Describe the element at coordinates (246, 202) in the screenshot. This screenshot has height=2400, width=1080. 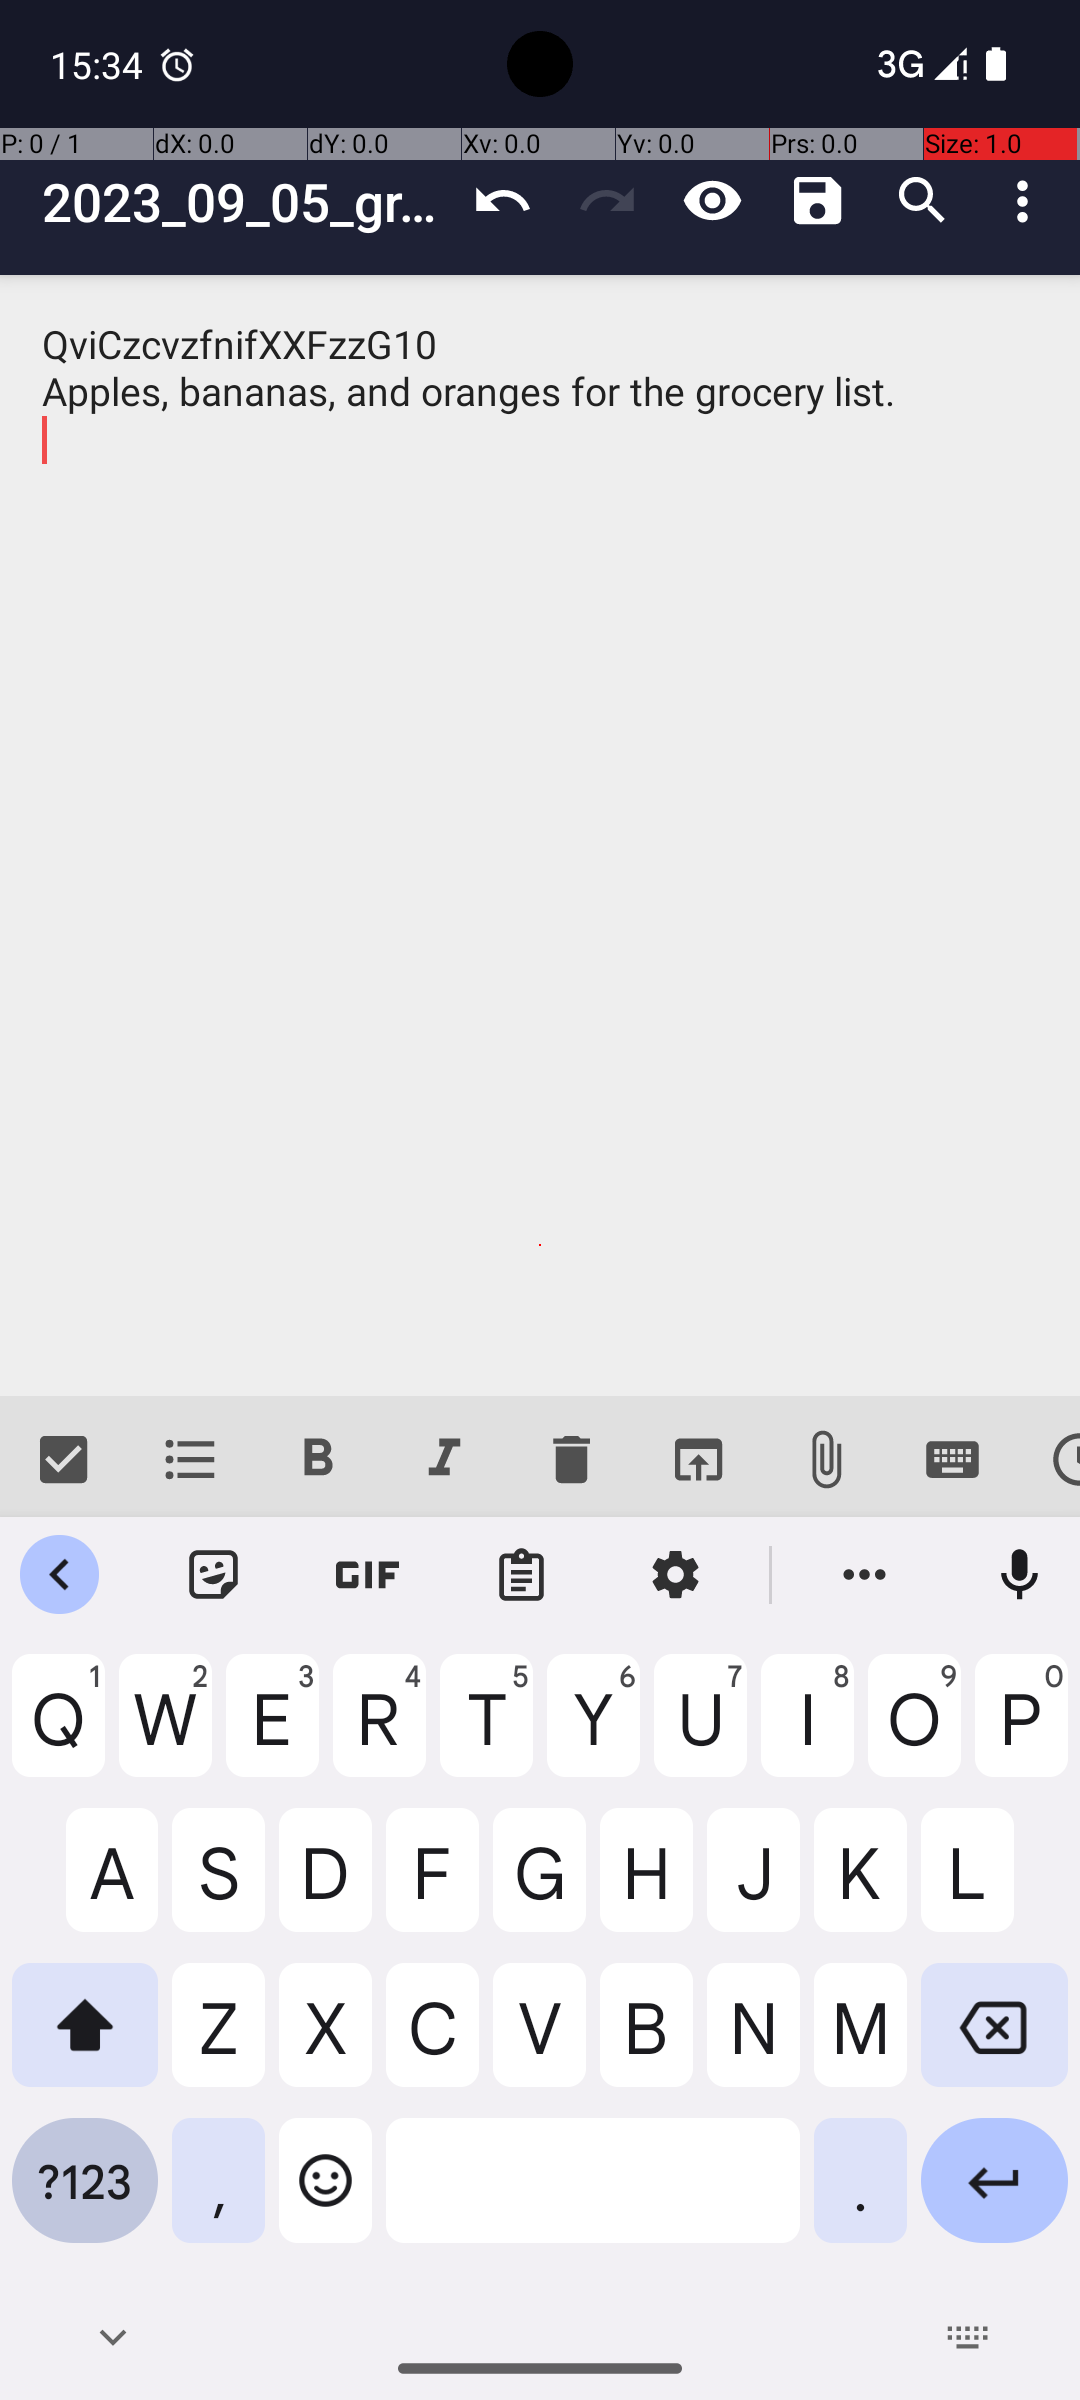
I see `2023_09_05_grocery_list_weekly` at that location.